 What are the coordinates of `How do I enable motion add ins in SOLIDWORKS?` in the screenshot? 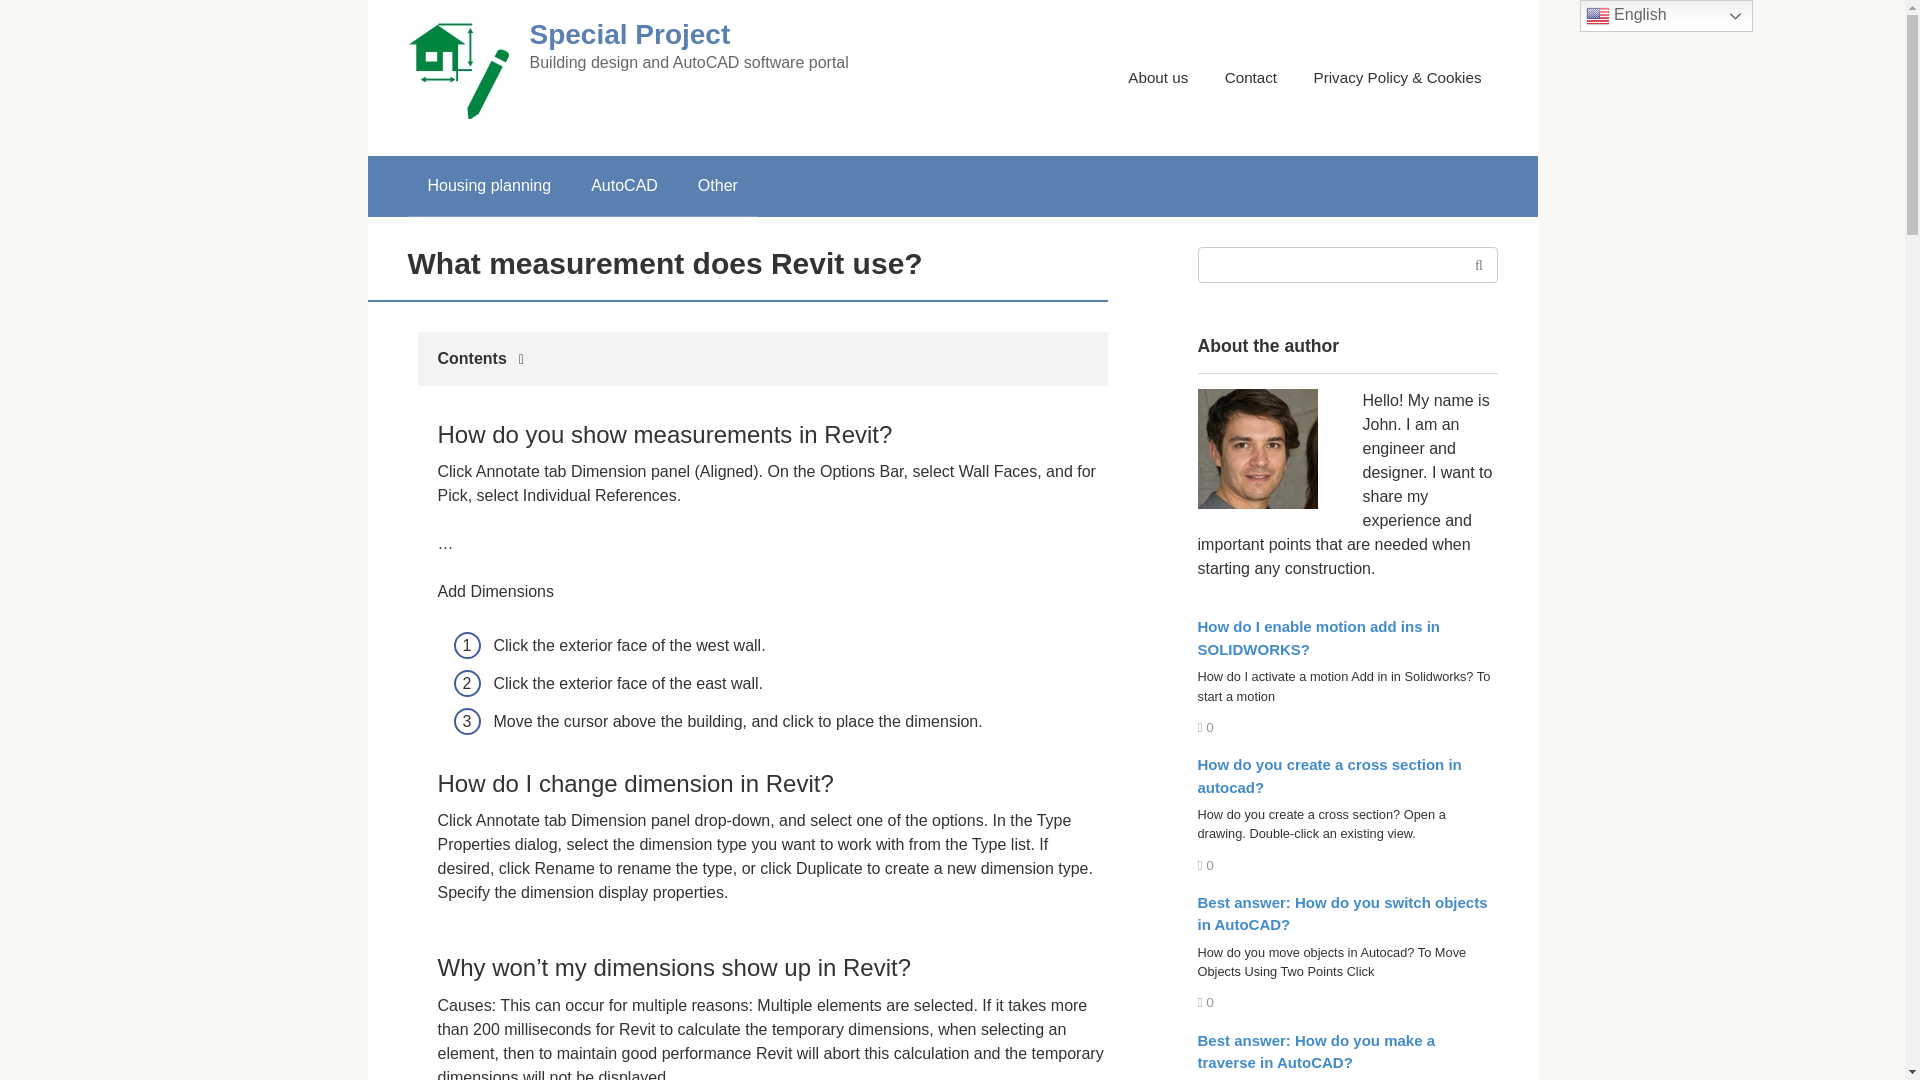 It's located at (1320, 637).